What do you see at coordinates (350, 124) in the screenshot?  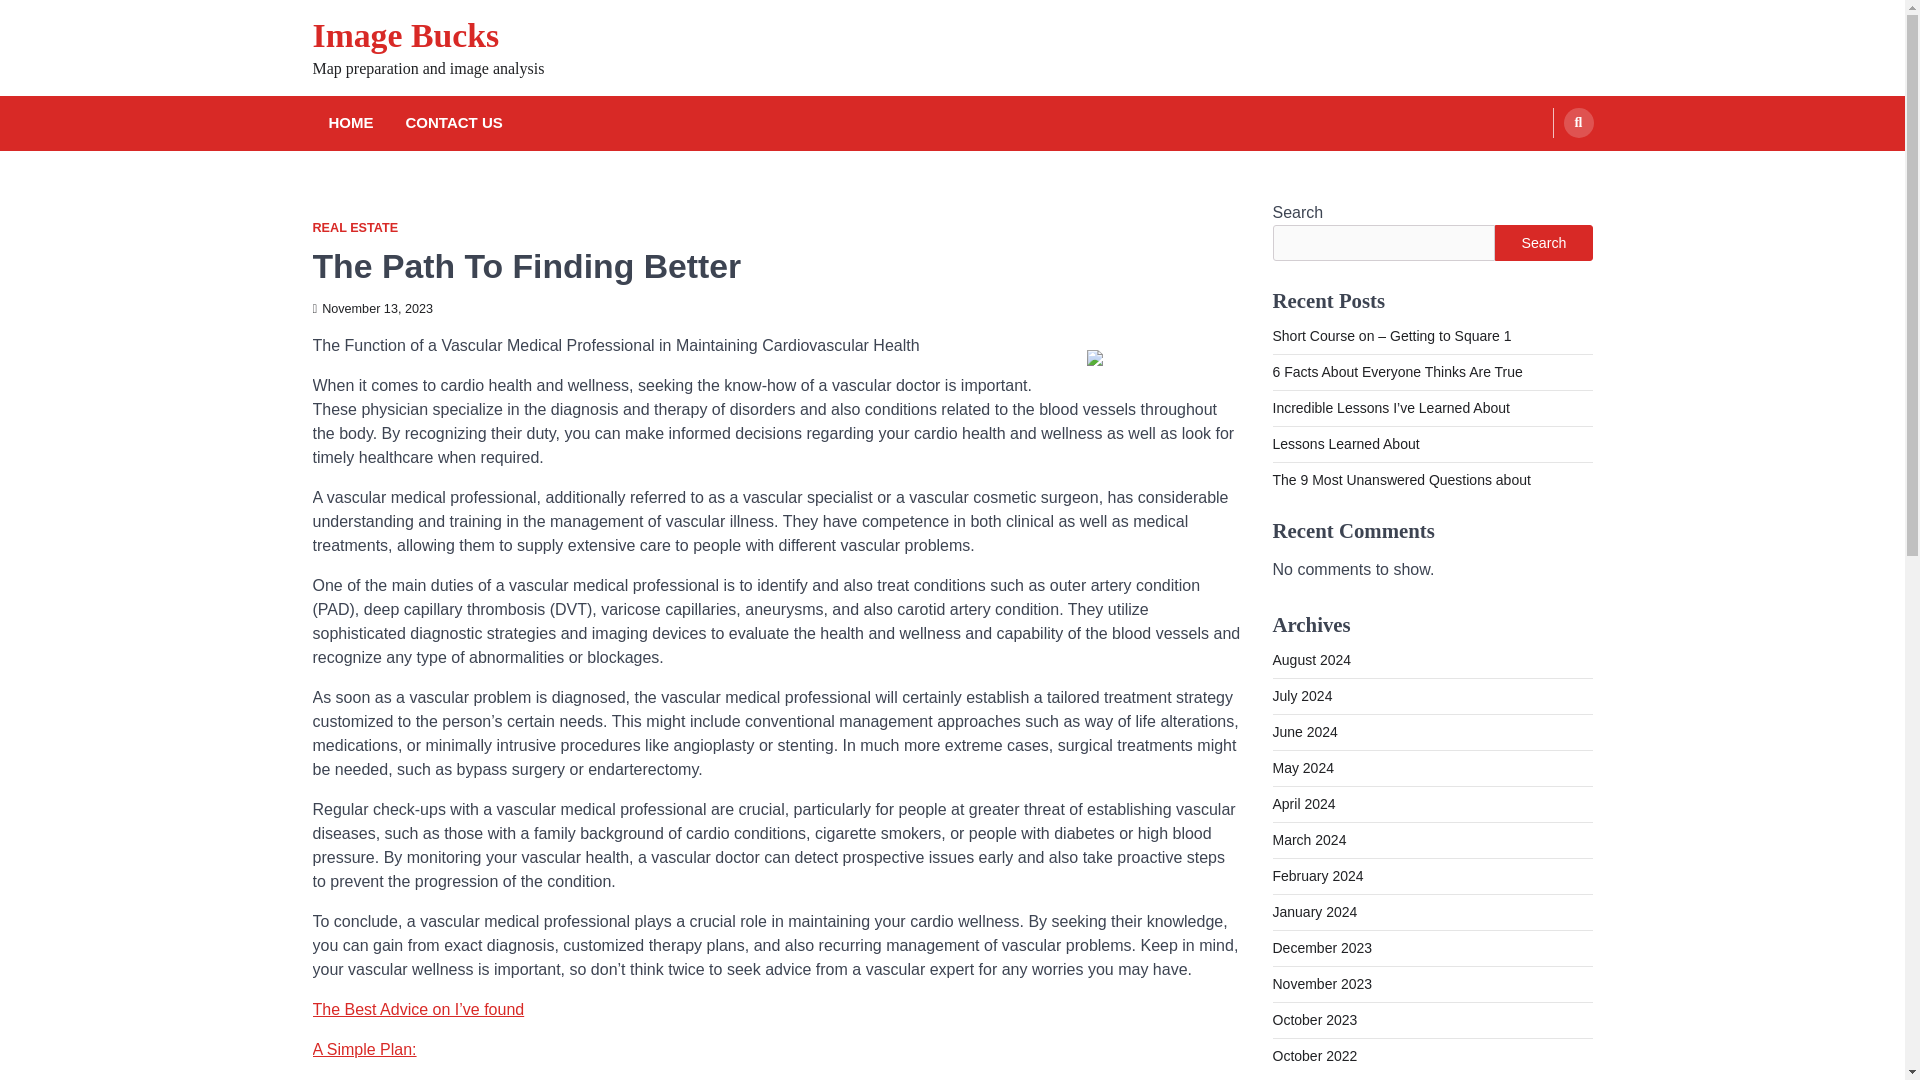 I see `HOME` at bounding box center [350, 124].